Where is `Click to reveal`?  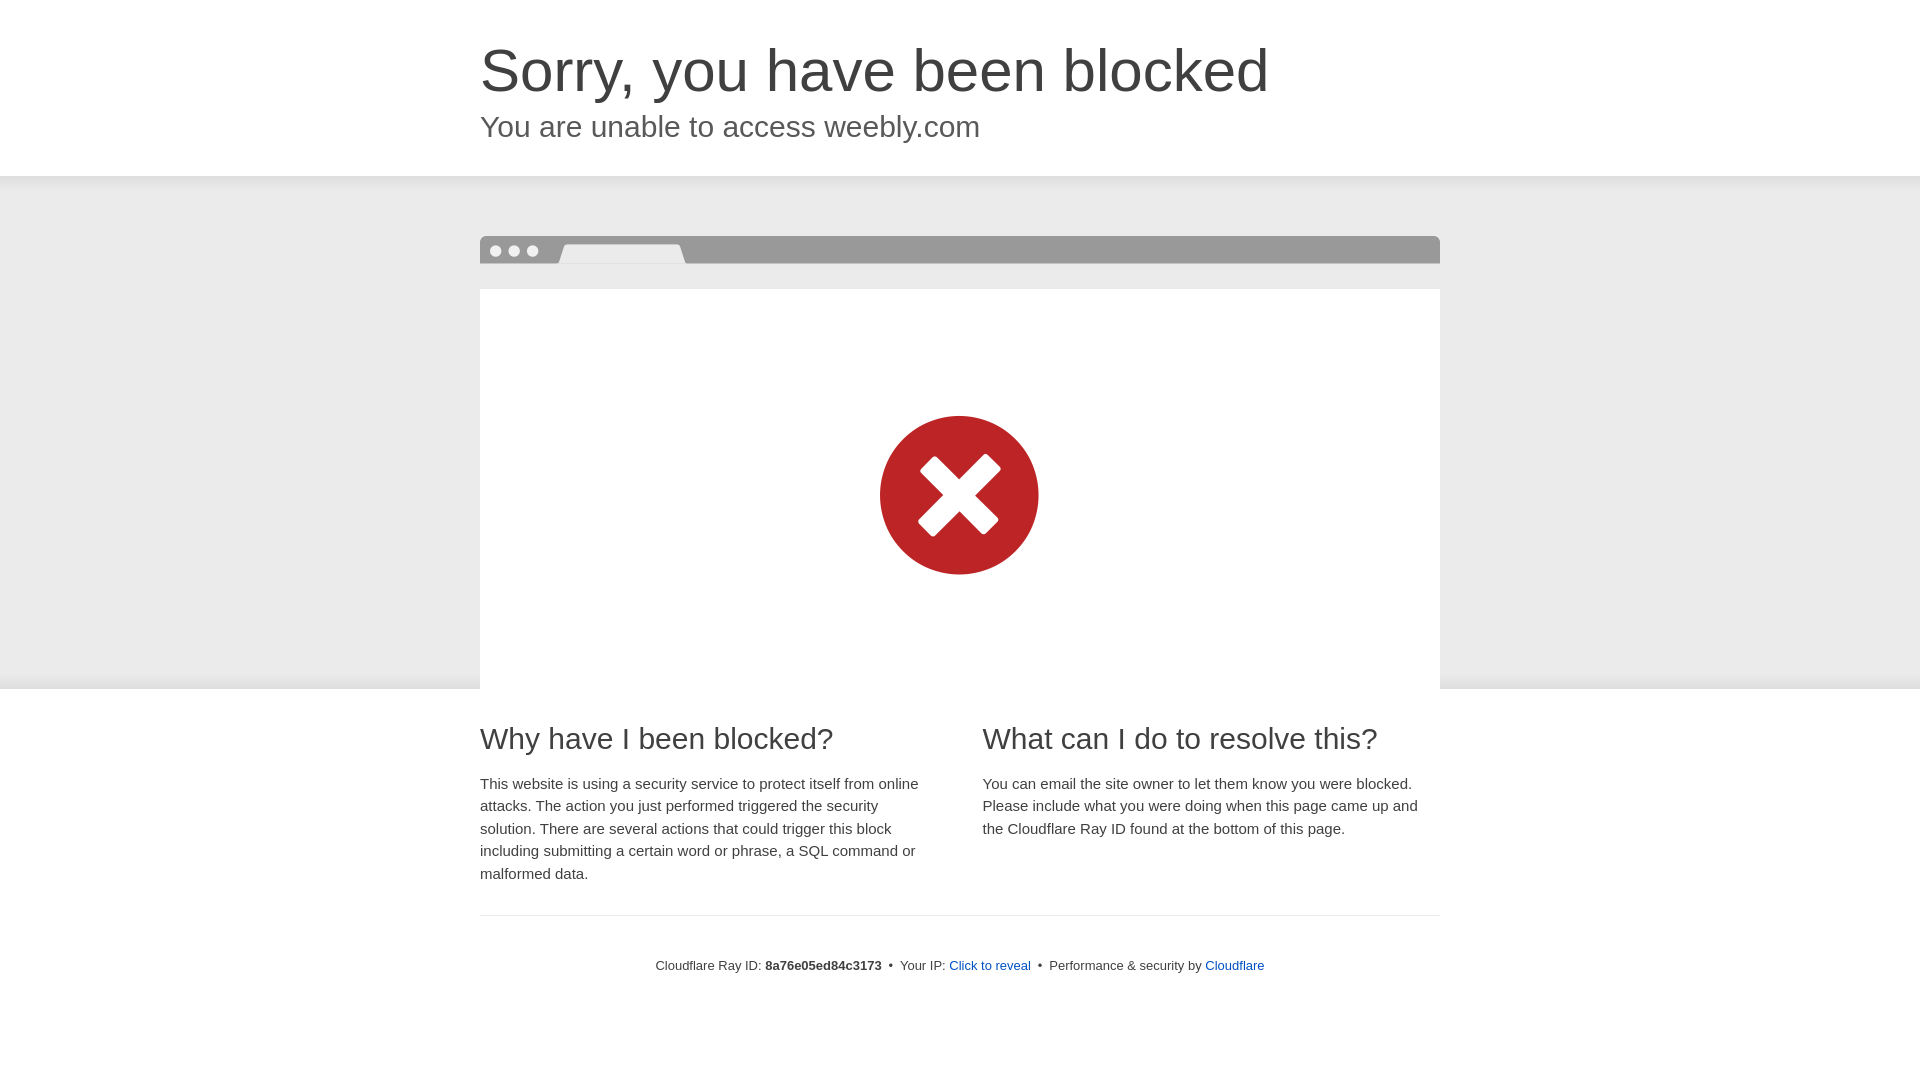 Click to reveal is located at coordinates (990, 966).